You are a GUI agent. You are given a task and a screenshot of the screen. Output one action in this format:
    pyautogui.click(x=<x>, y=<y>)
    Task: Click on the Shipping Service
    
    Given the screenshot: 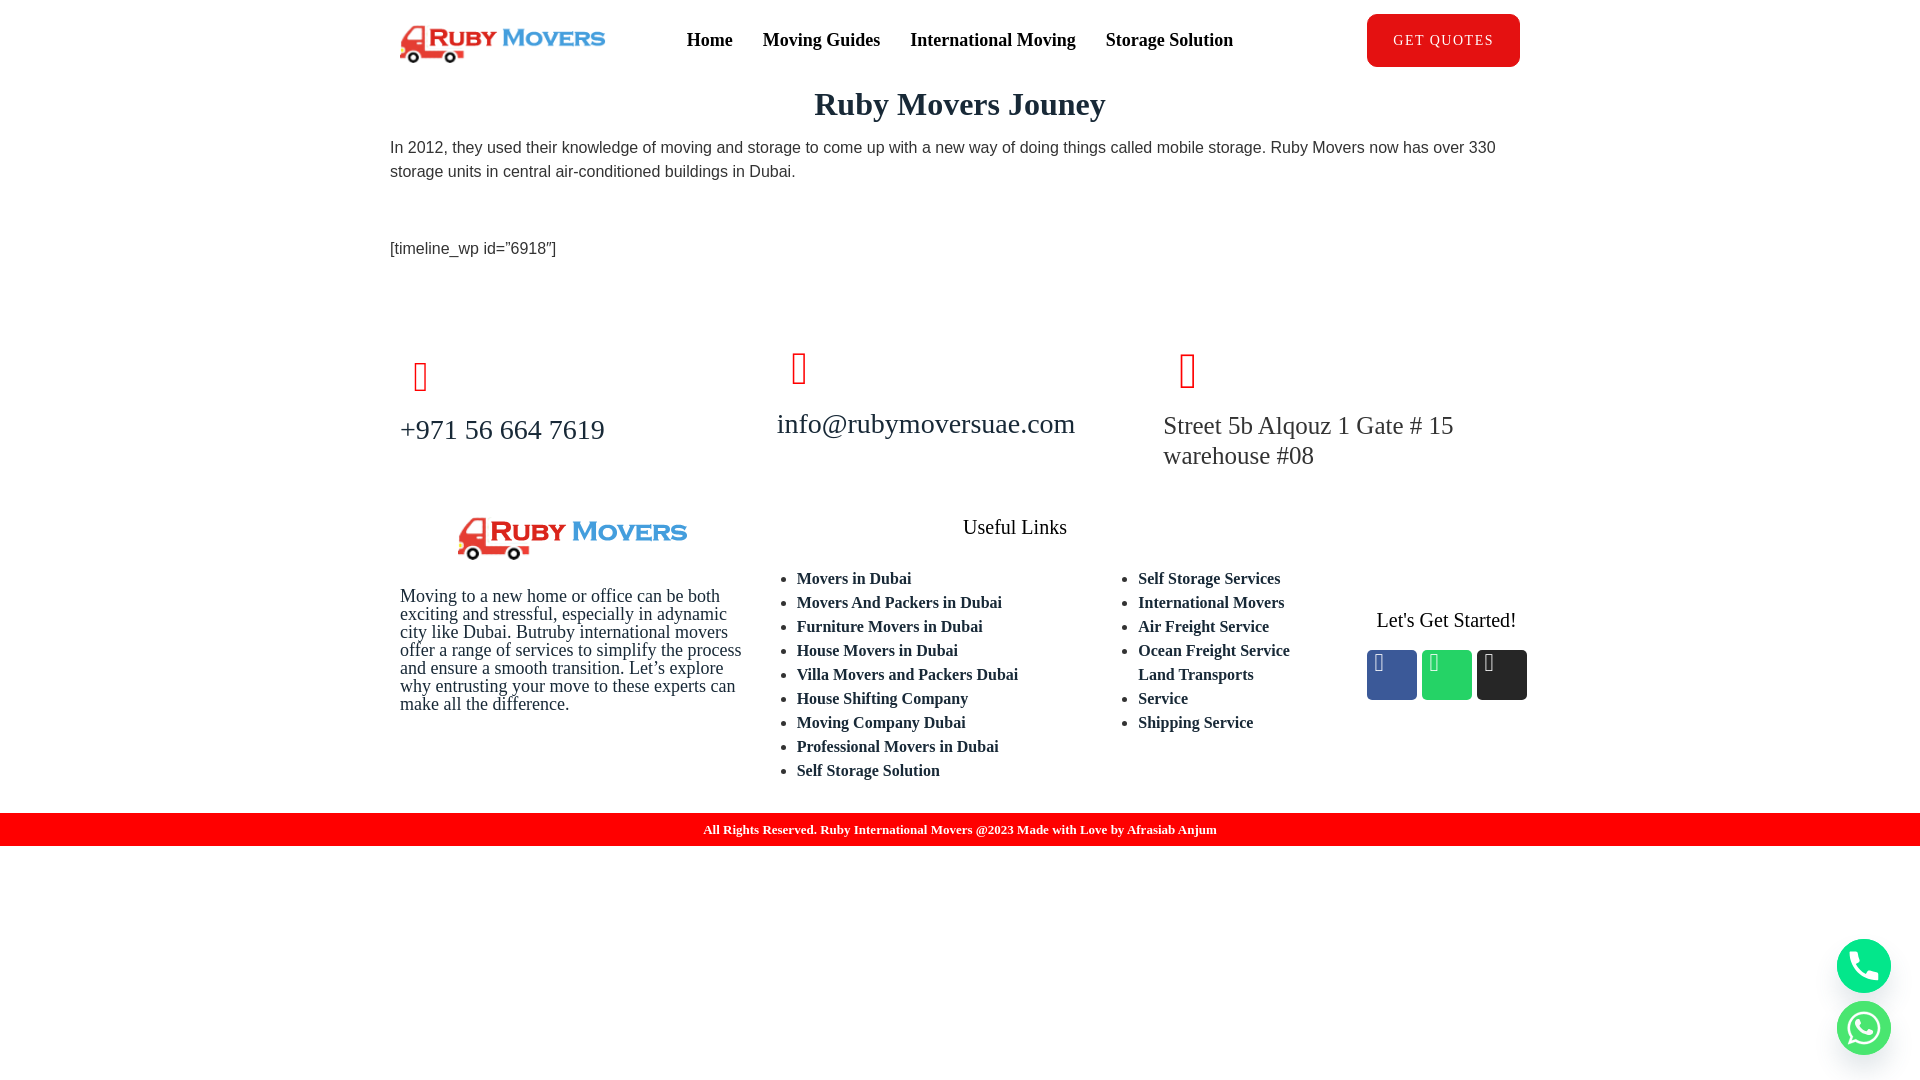 What is the action you would take?
    pyautogui.click(x=1196, y=722)
    